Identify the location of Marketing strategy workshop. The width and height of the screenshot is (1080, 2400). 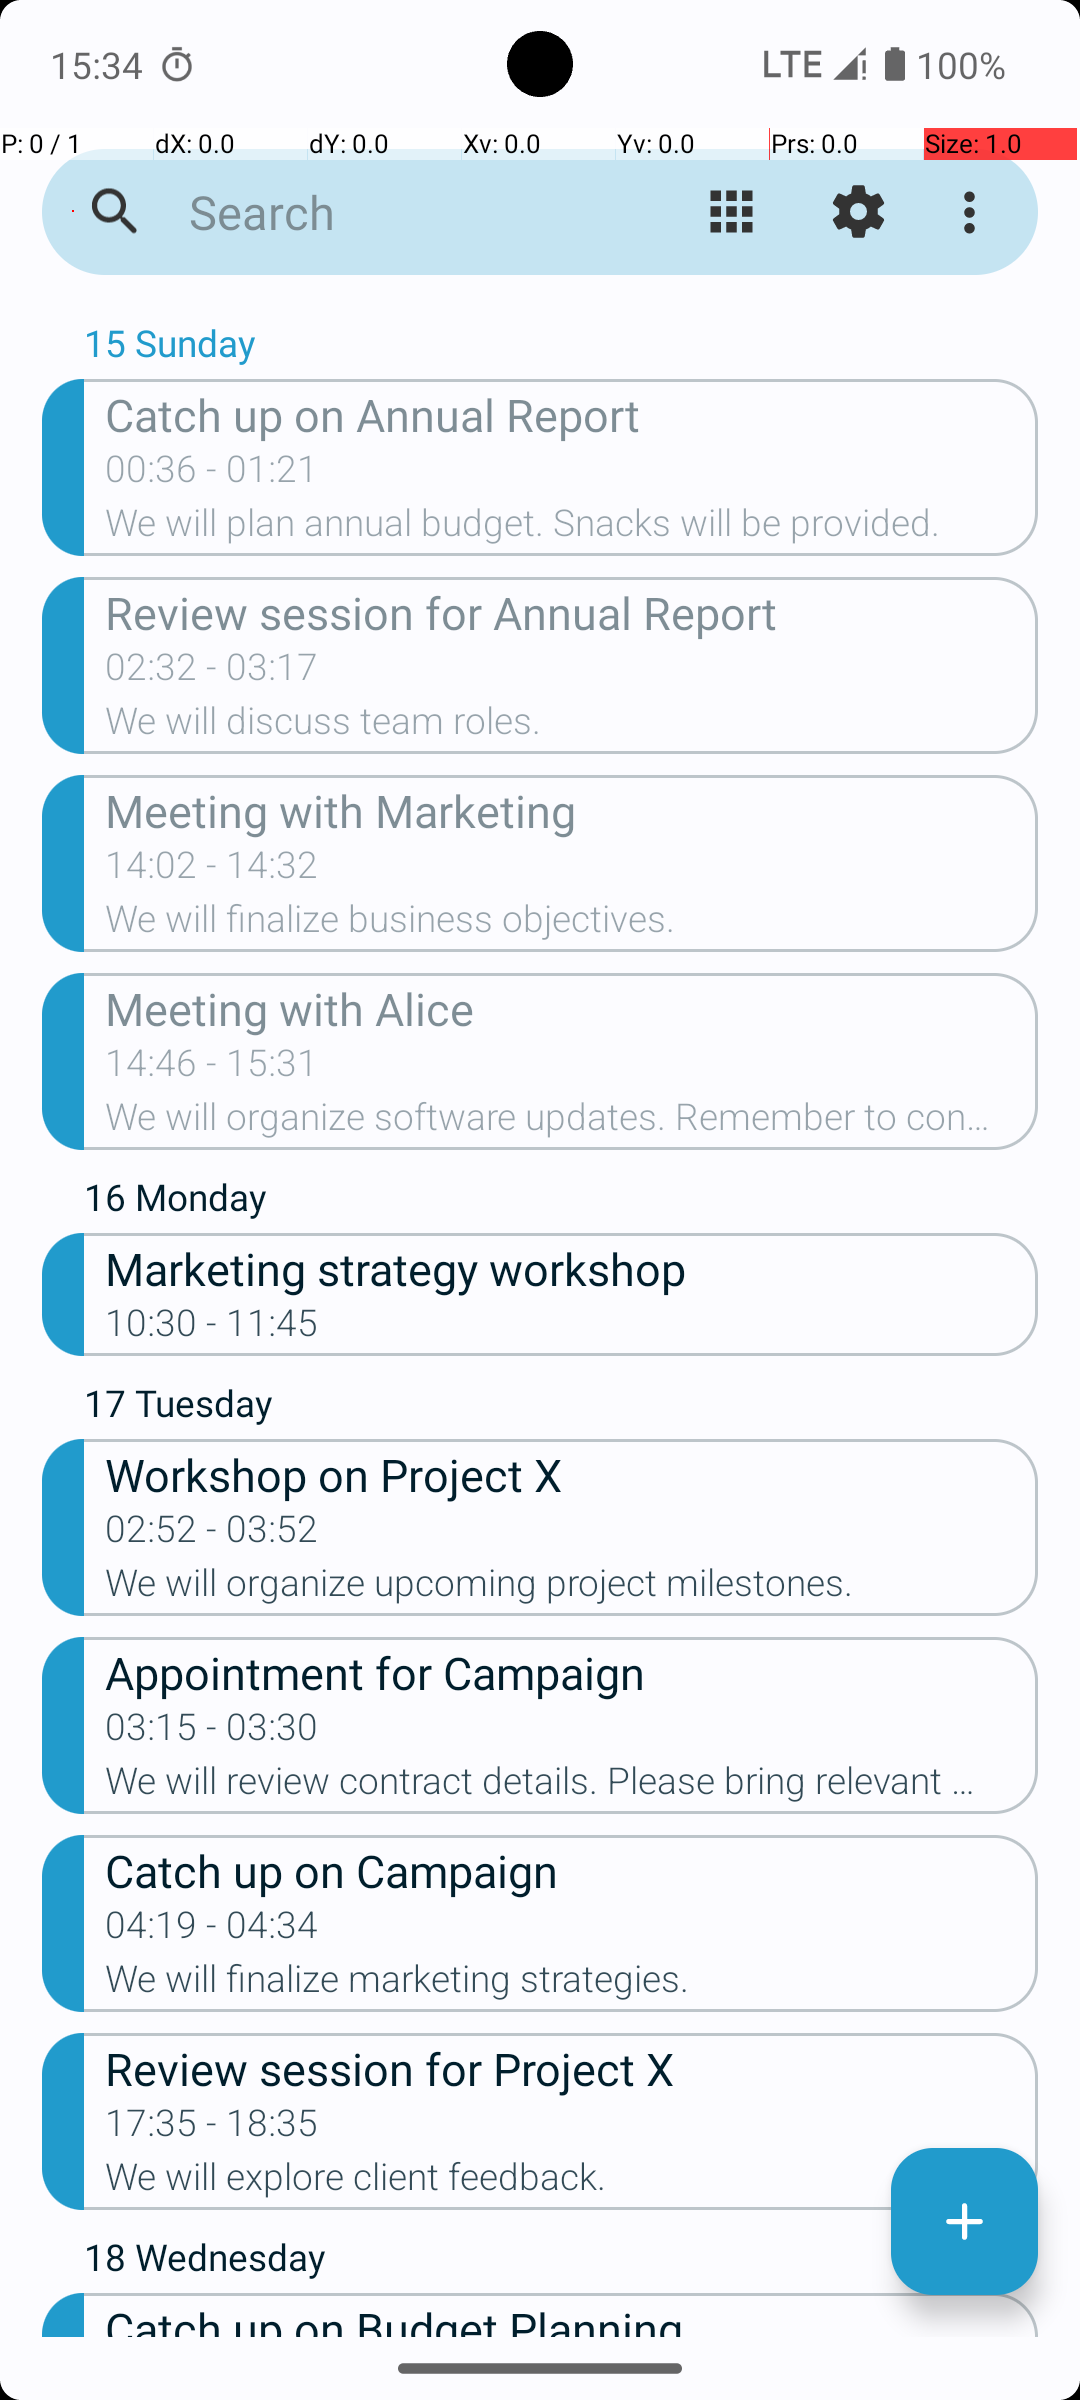
(572, 1268).